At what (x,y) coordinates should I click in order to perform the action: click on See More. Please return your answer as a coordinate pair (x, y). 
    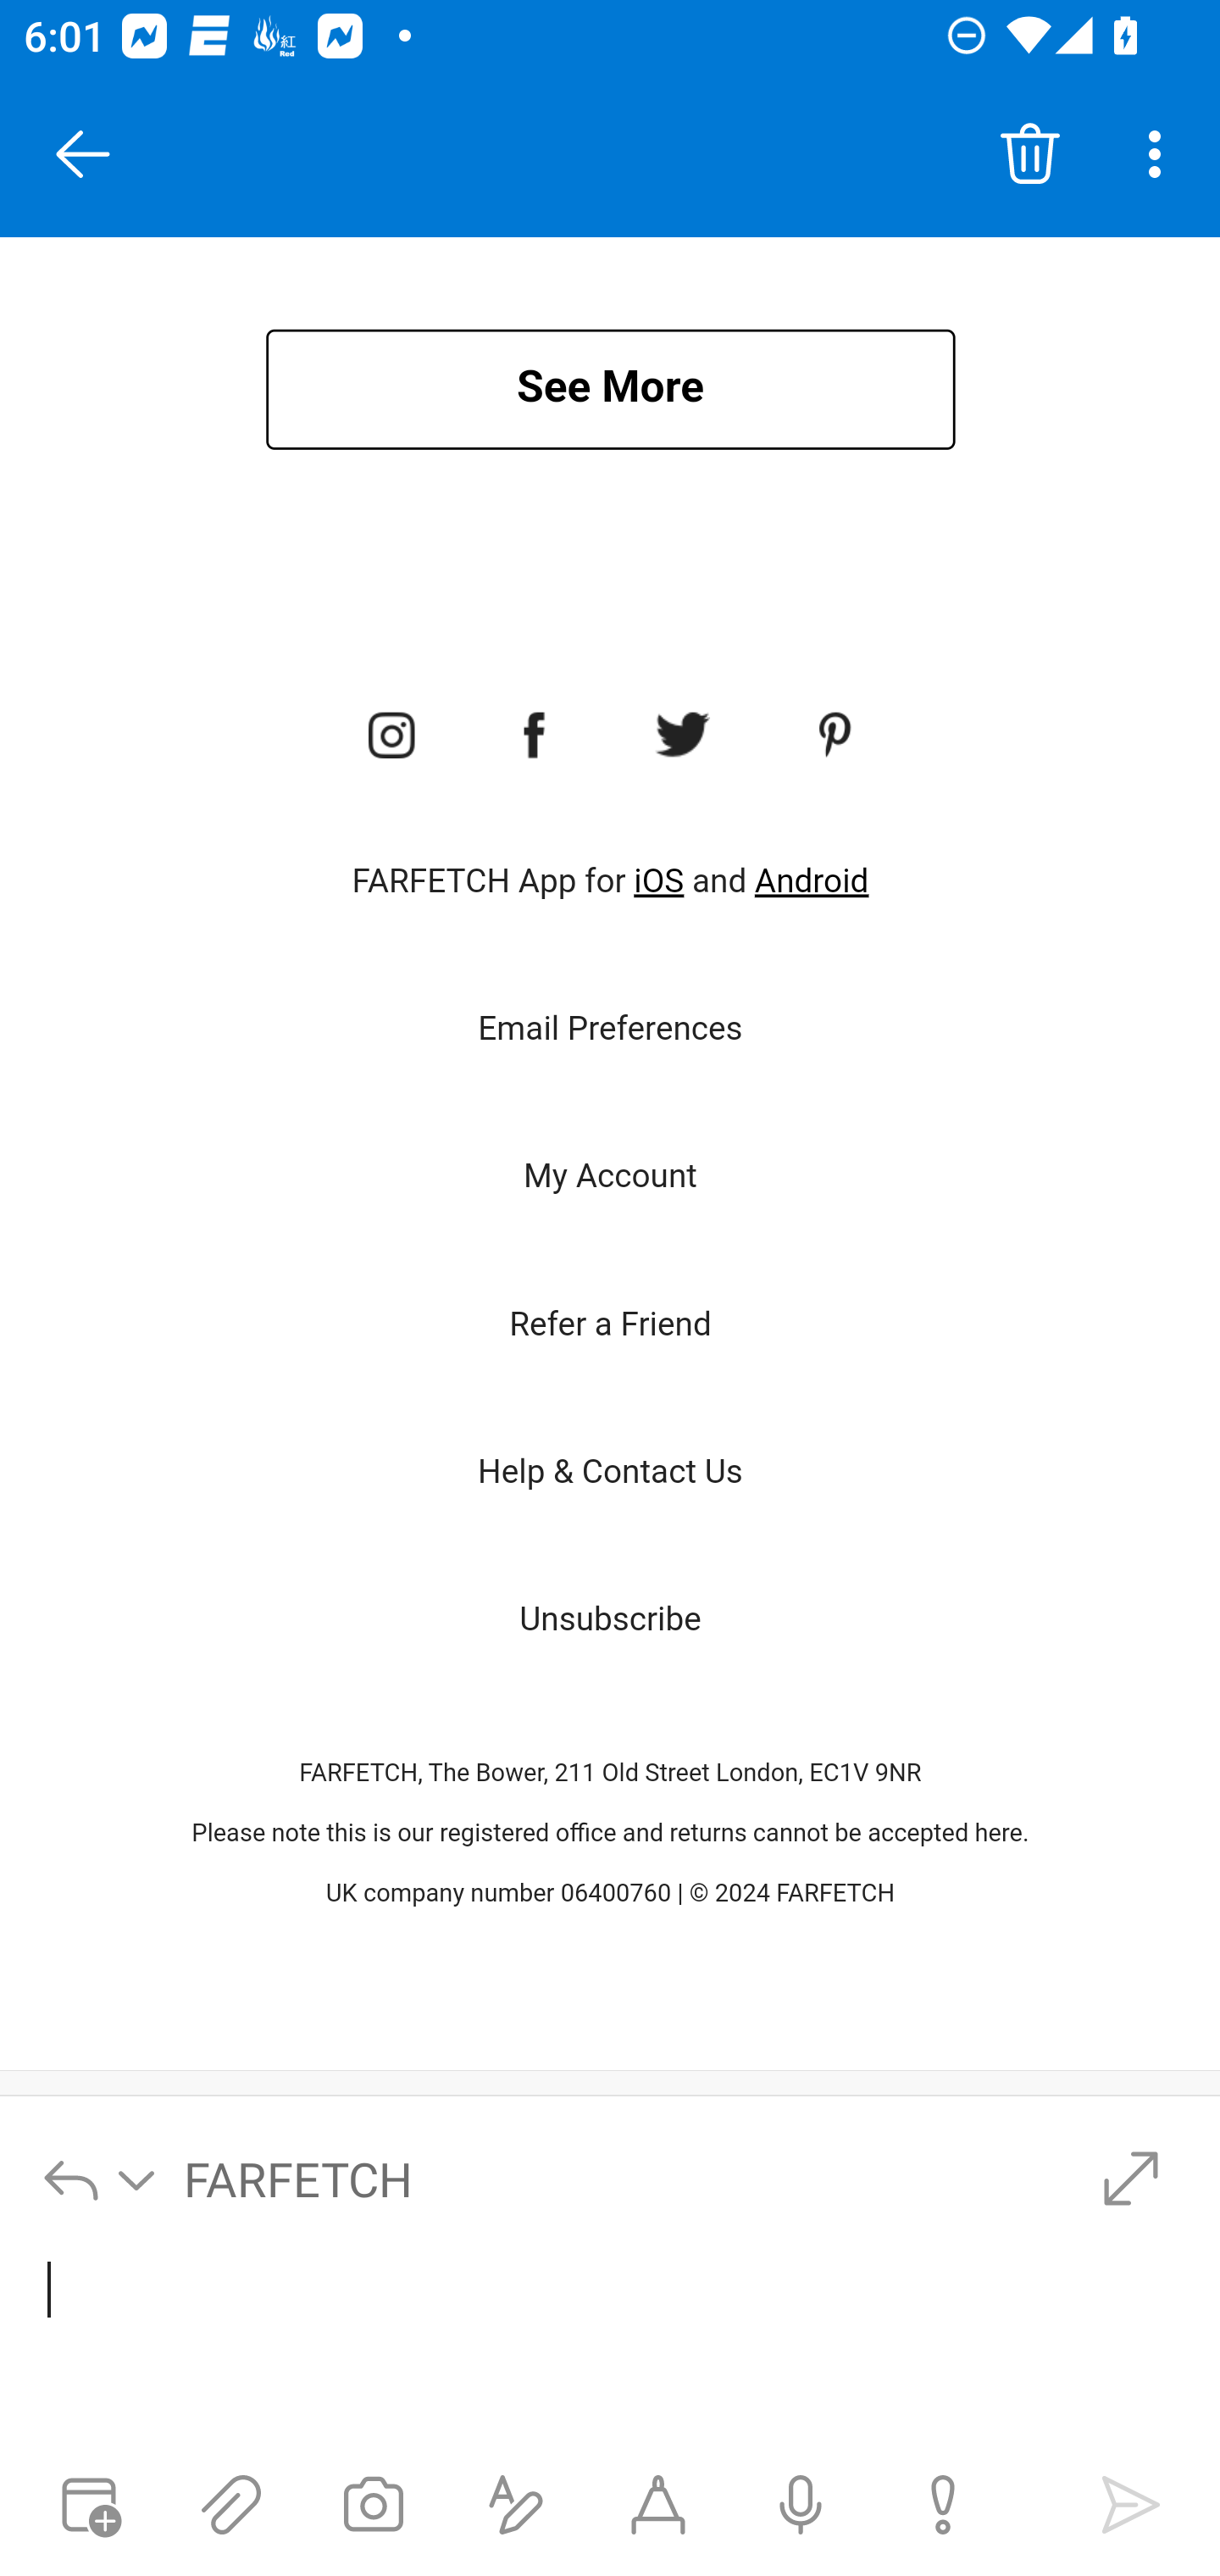
    Looking at the image, I should click on (610, 389).